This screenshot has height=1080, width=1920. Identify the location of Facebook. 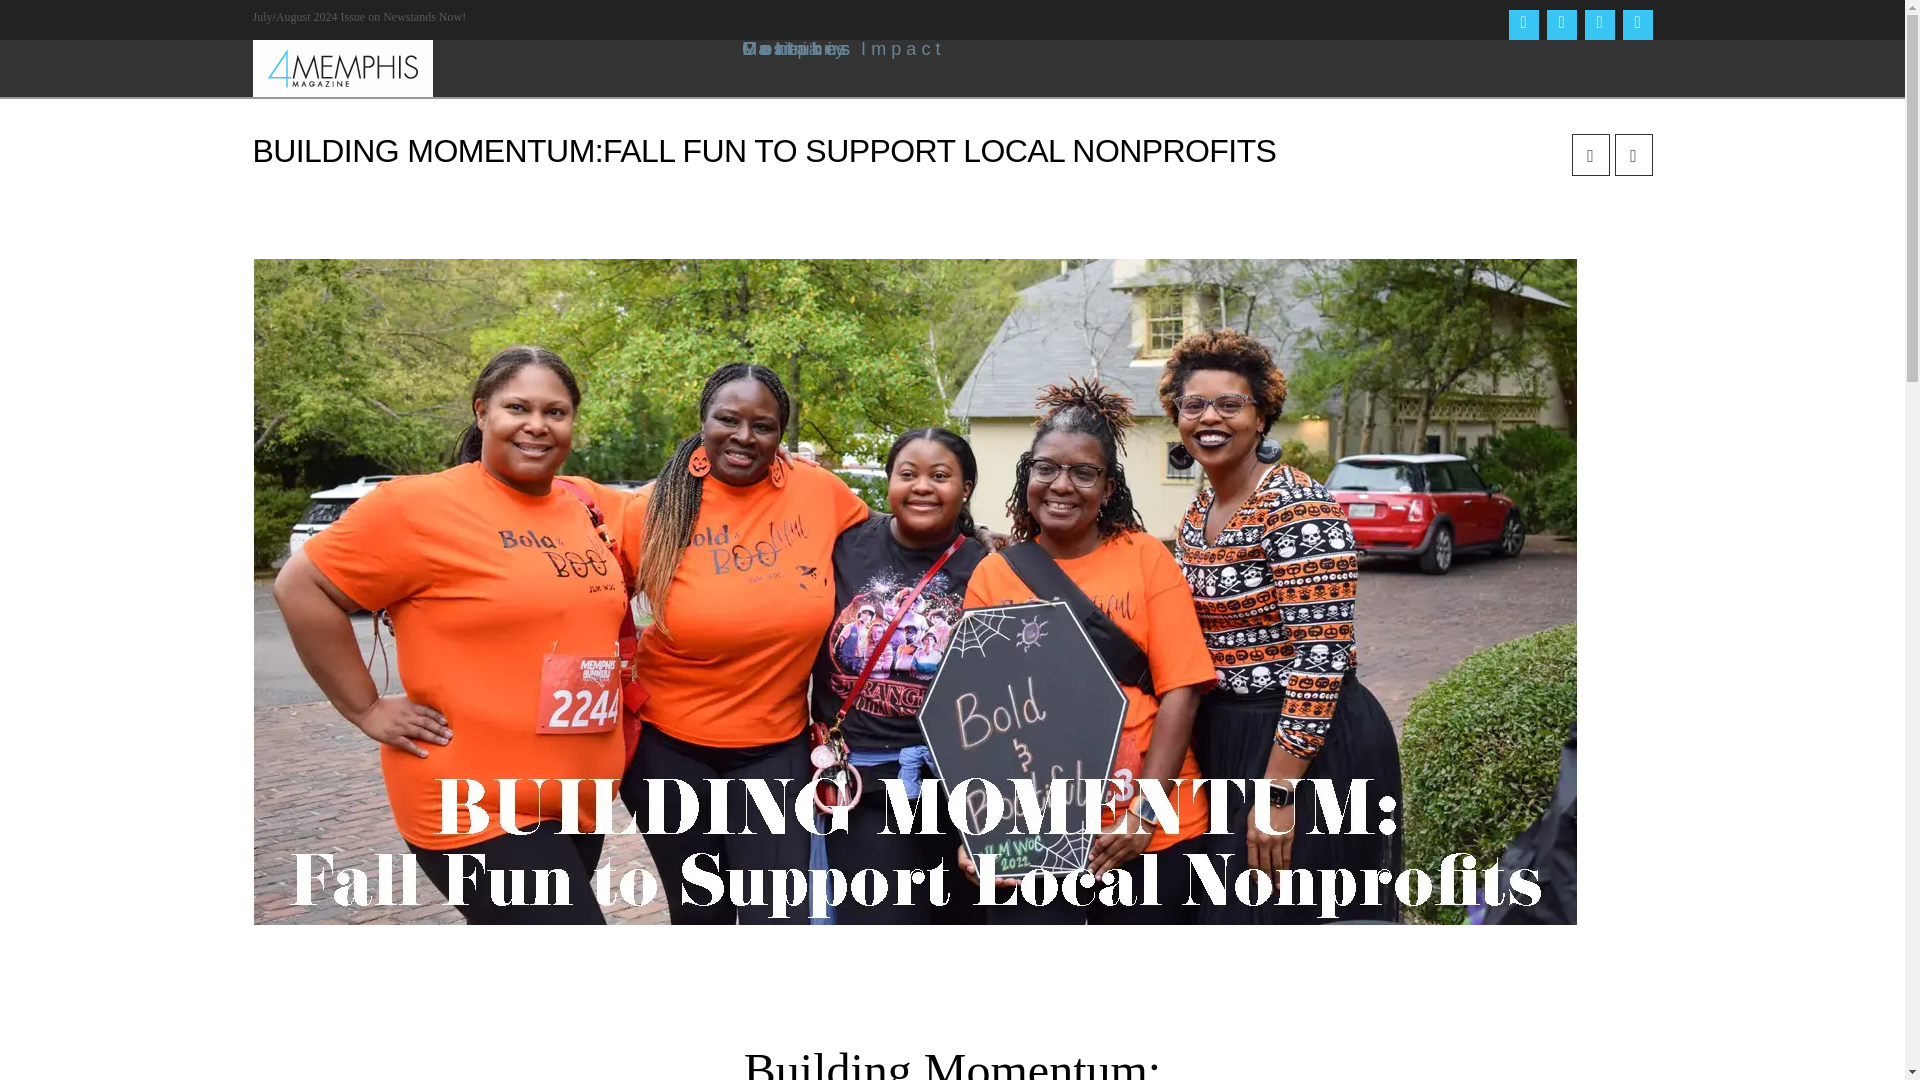
(1522, 24).